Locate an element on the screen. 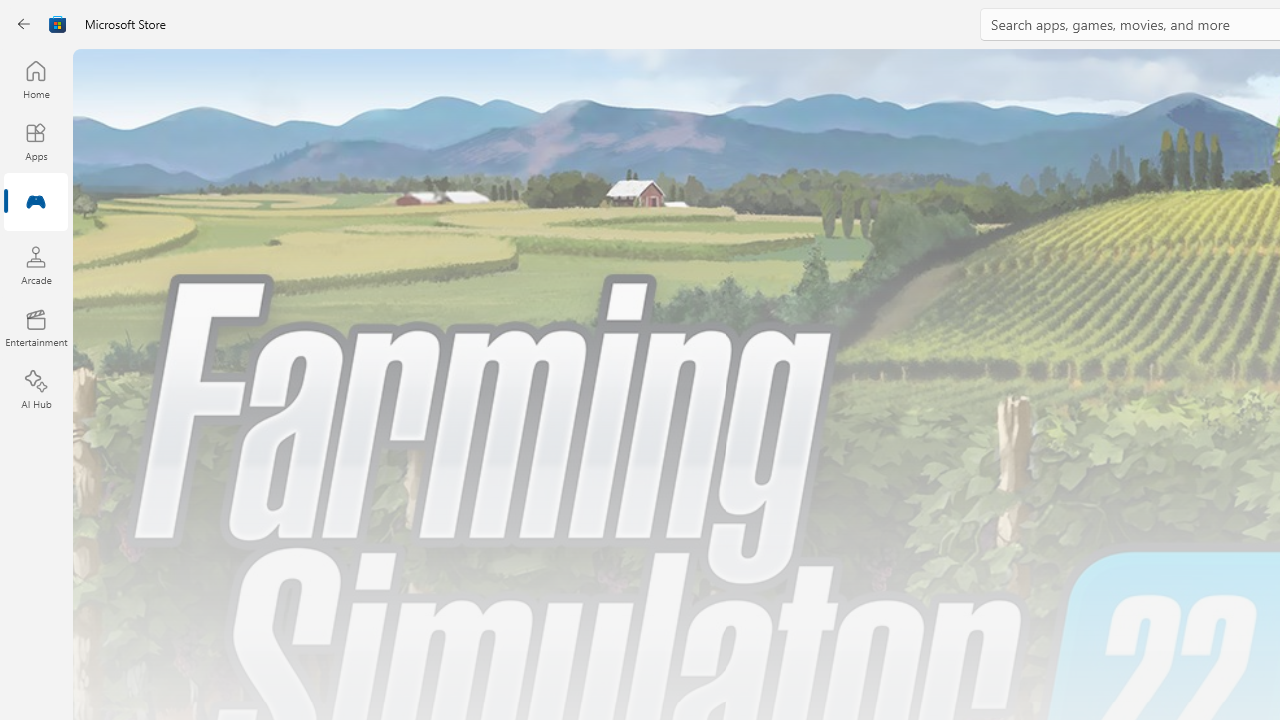 The image size is (1280, 720). Back is located at coordinates (24, 24).